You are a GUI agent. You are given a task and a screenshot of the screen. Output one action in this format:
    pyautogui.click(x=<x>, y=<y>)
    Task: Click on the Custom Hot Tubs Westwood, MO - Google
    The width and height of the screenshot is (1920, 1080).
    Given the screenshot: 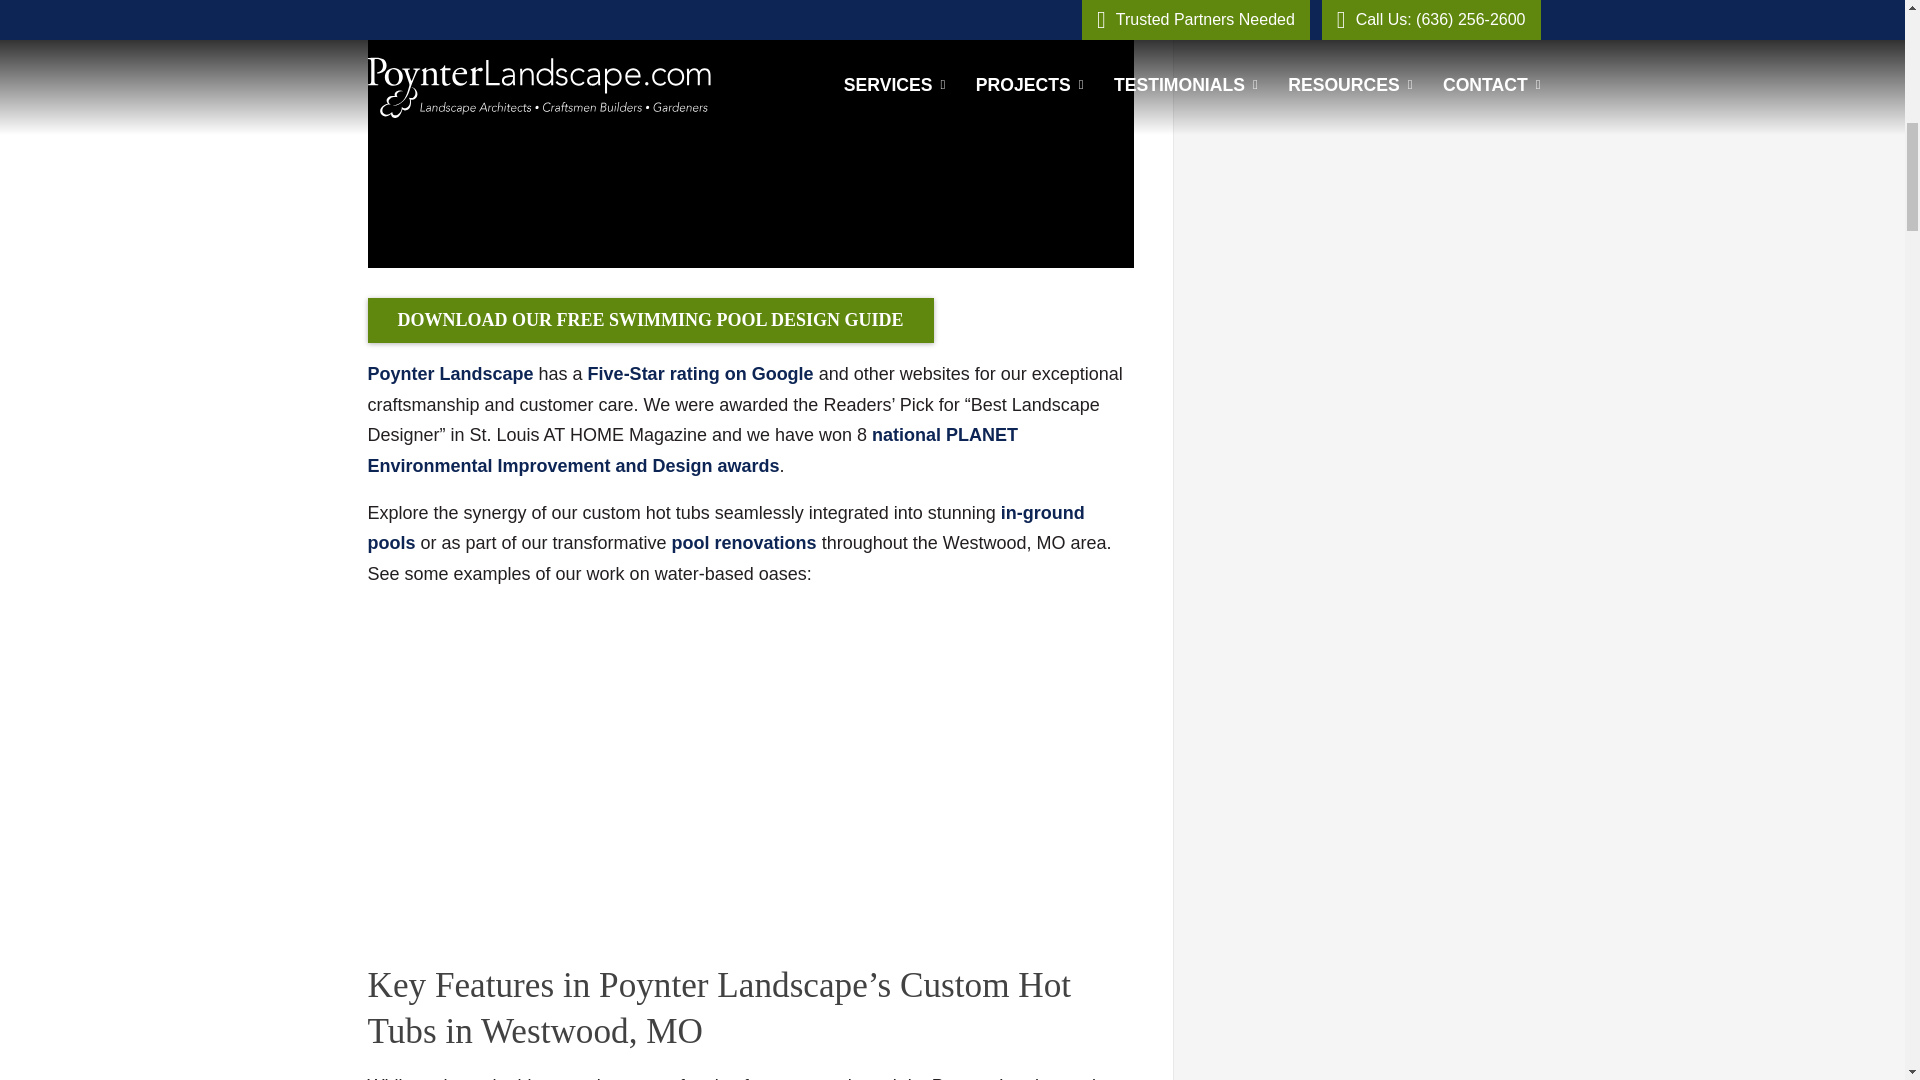 What is the action you would take?
    pyautogui.click(x=700, y=374)
    